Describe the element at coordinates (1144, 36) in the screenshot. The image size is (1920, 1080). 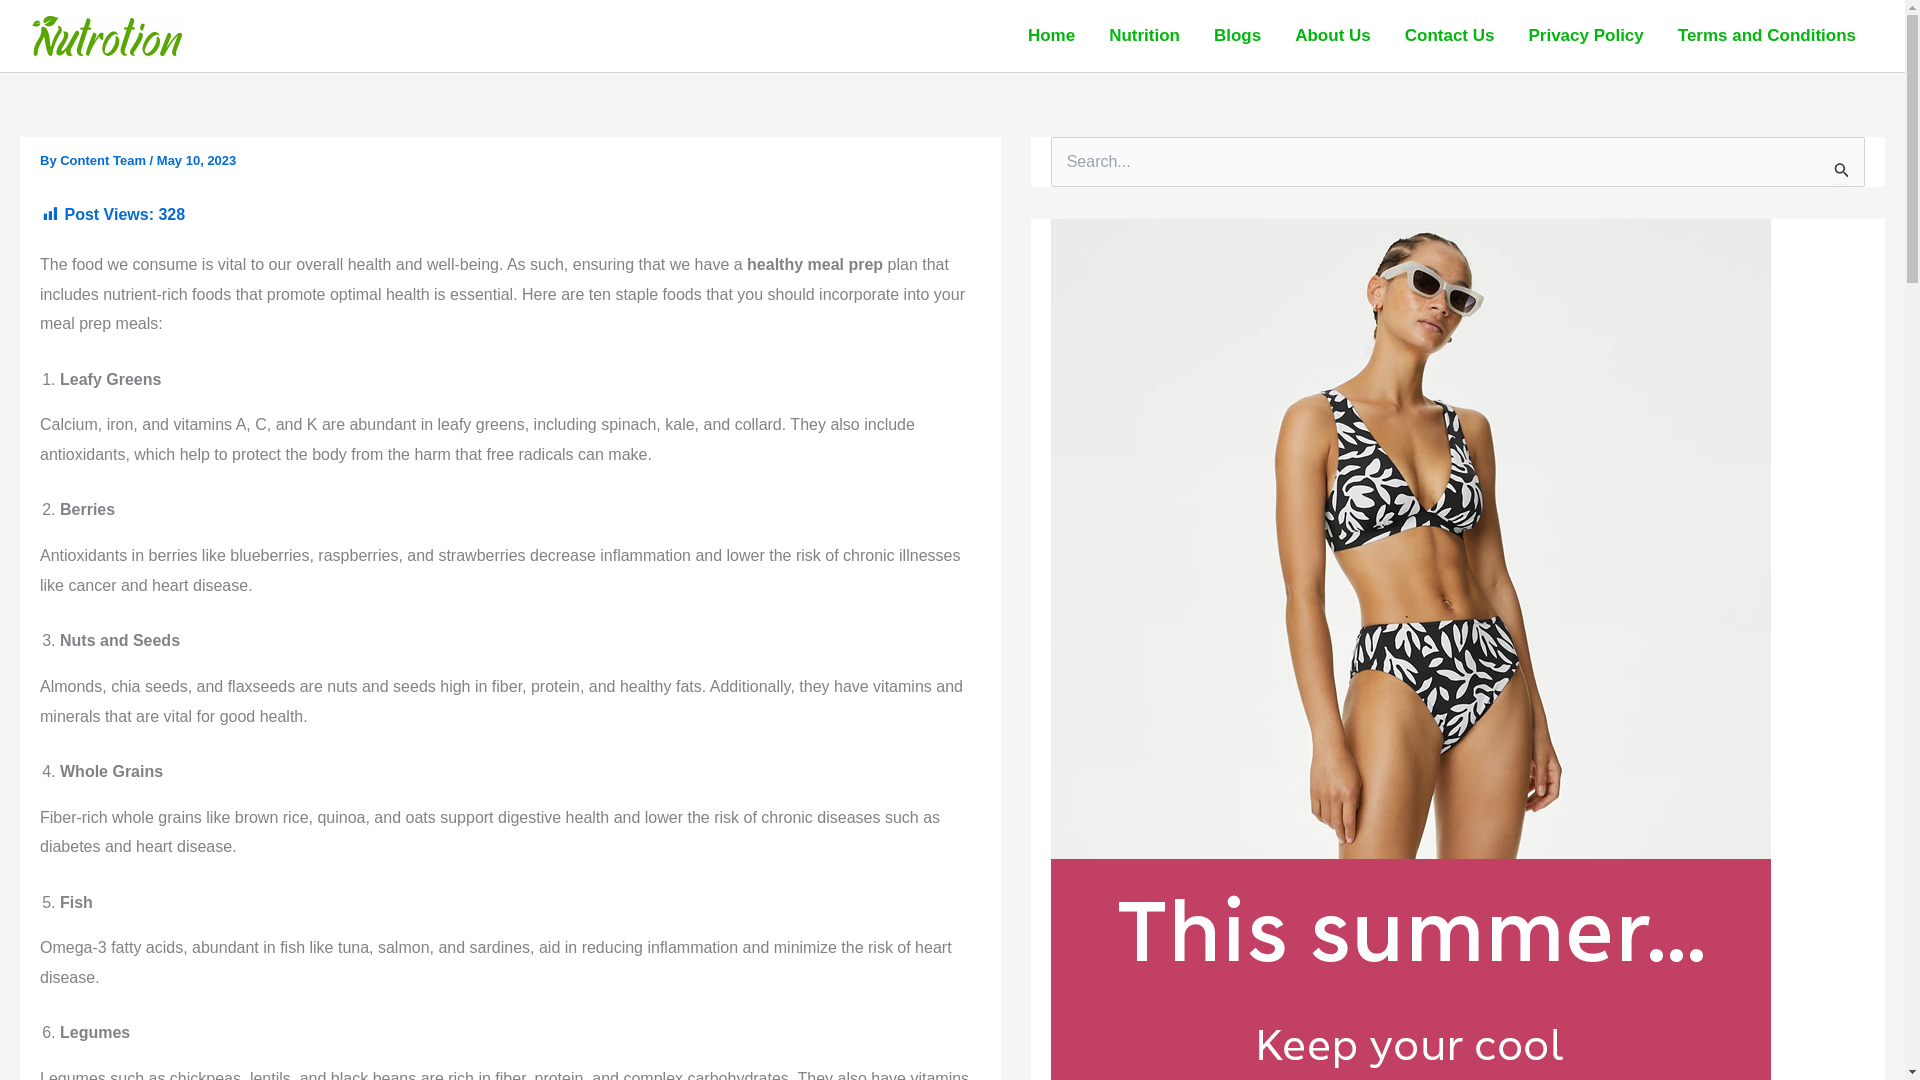
I see `Nutrition` at that location.